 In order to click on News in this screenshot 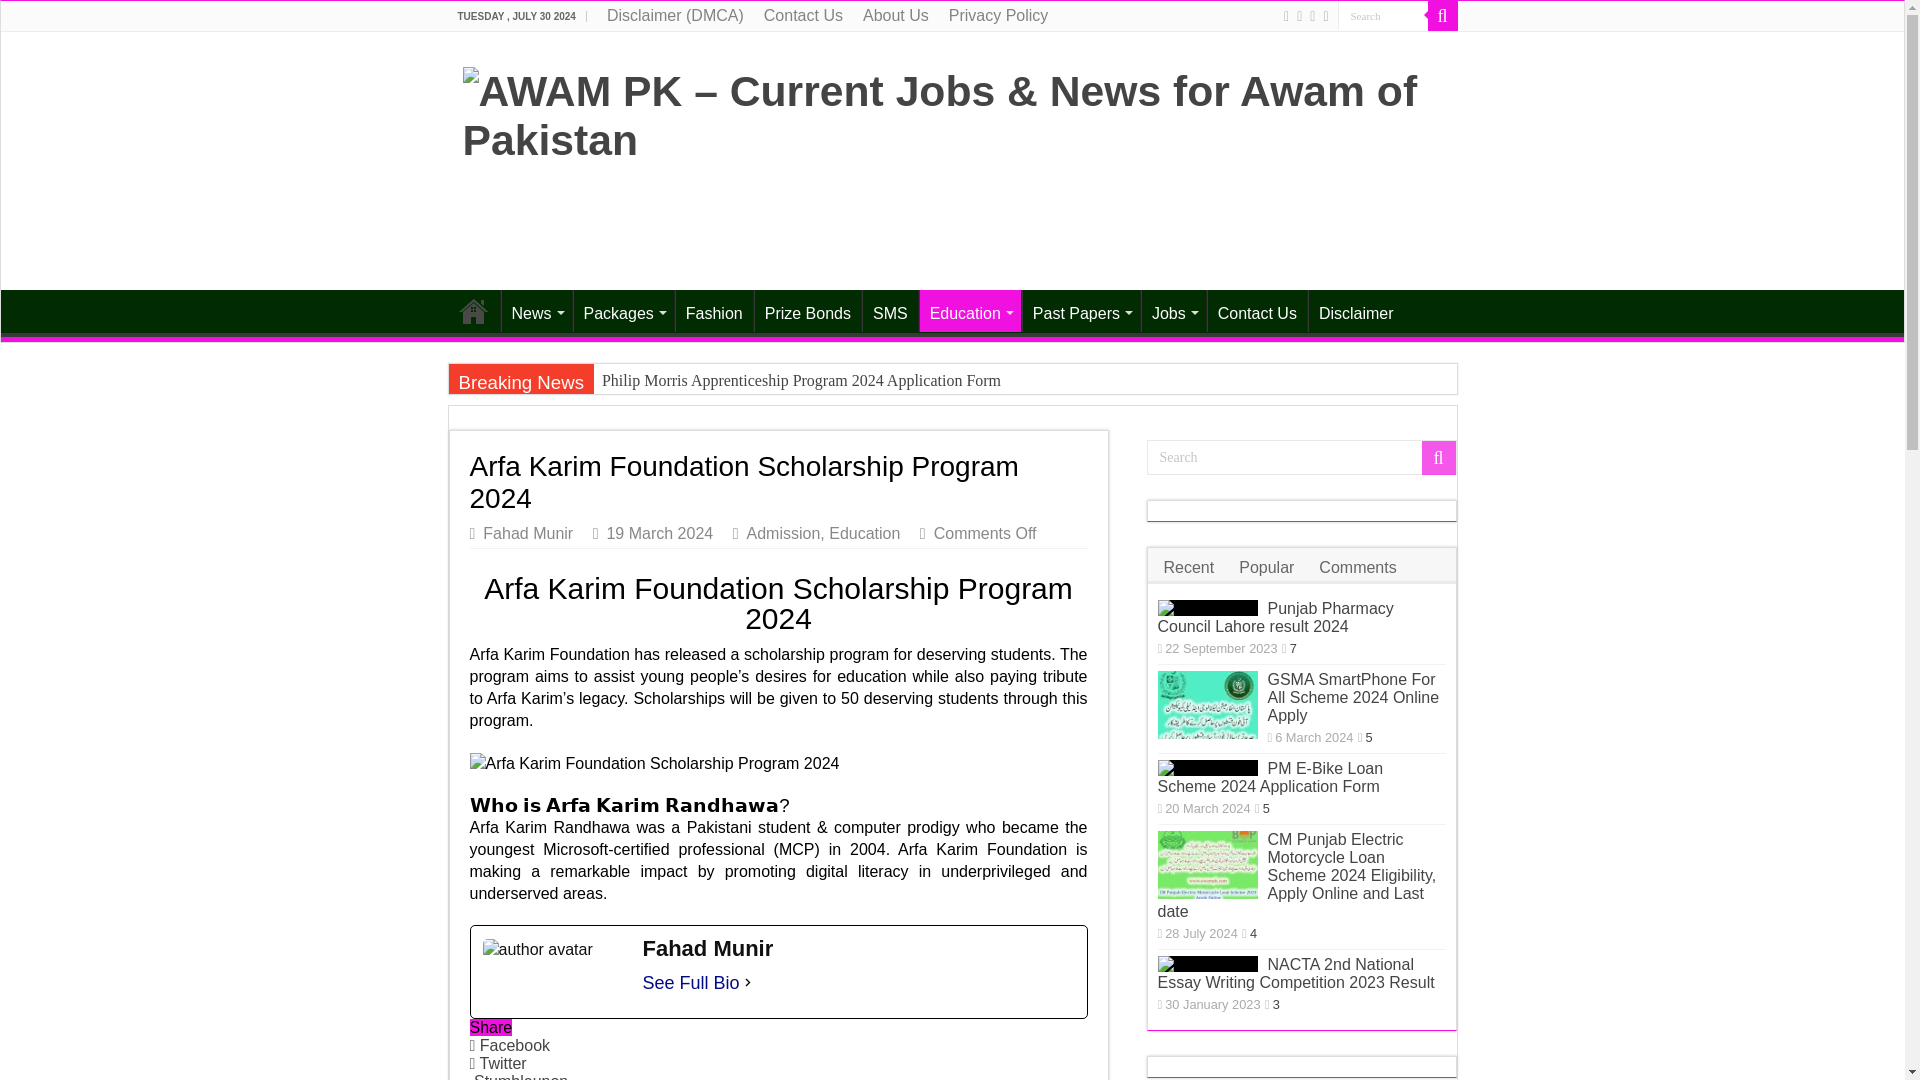, I will do `click(534, 310)`.